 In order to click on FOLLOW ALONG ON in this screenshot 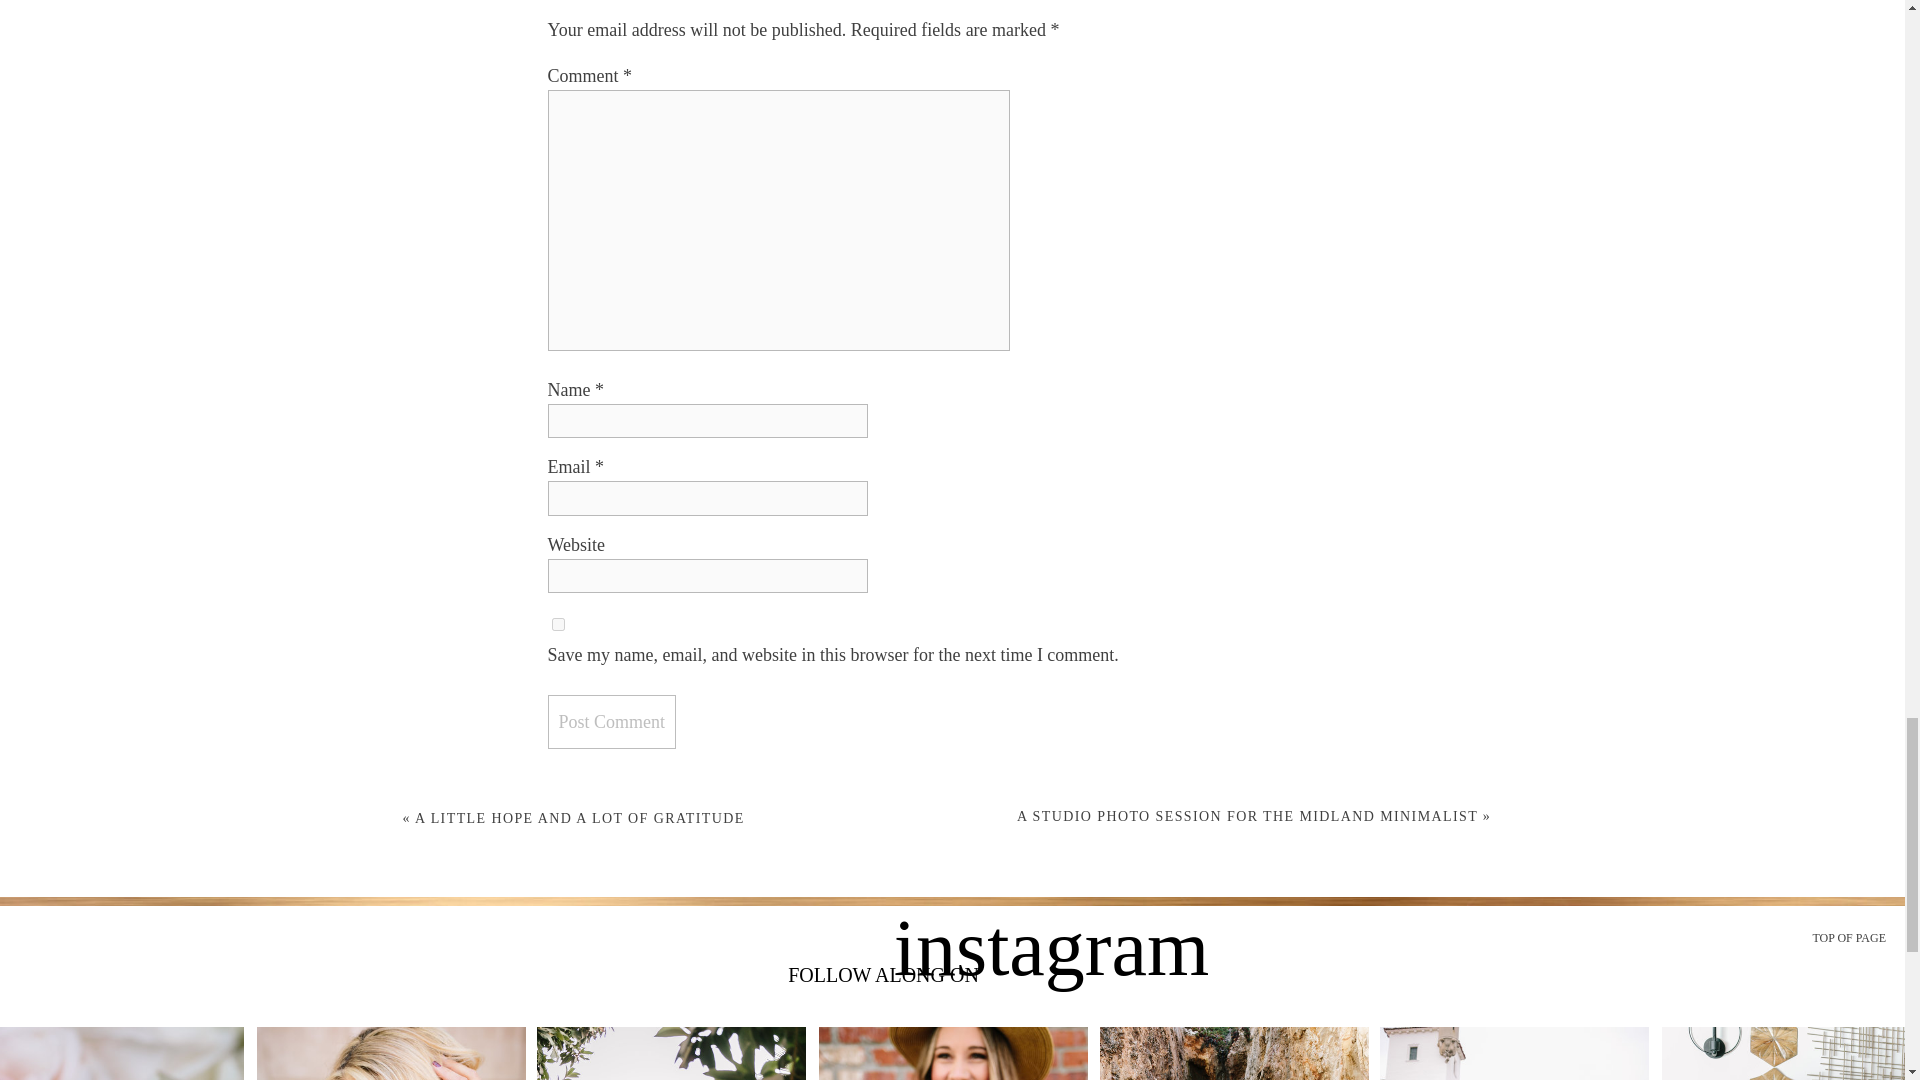, I will do `click(884, 978)`.